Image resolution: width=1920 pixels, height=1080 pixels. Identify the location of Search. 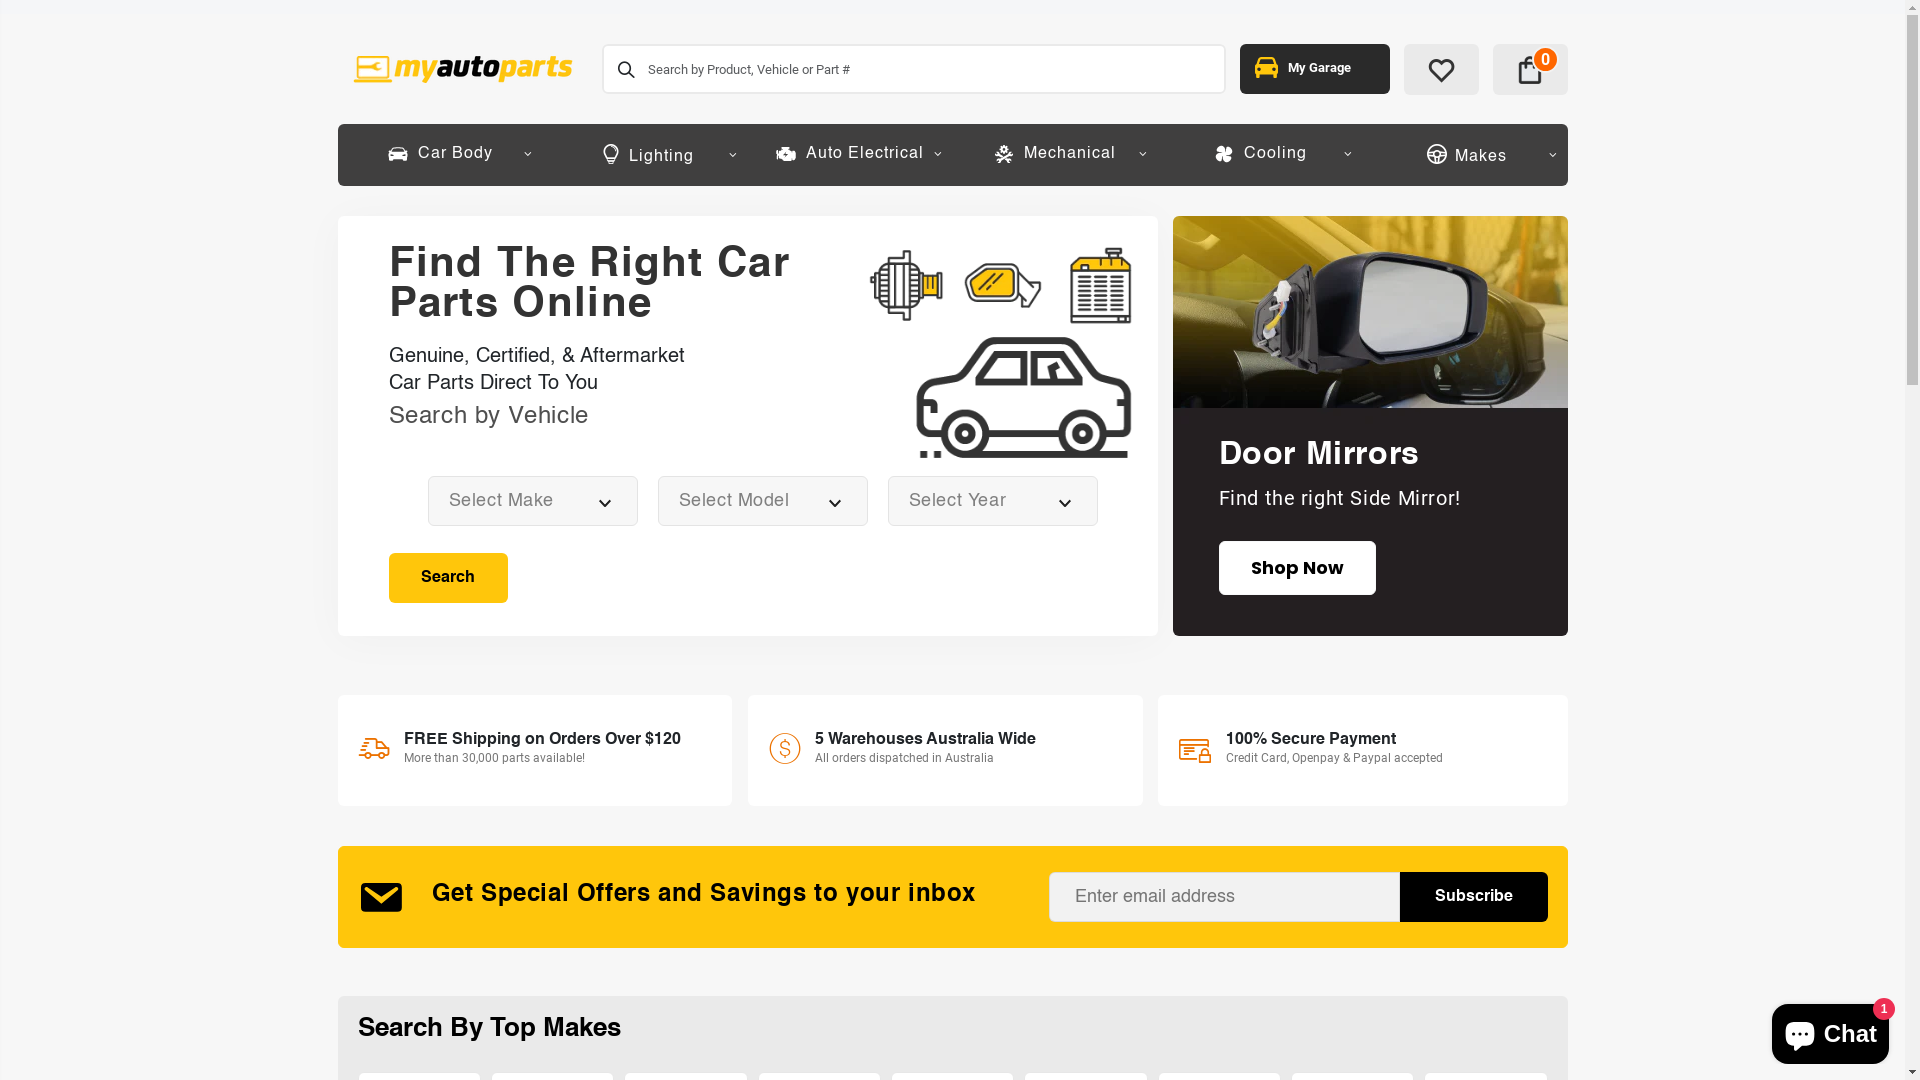
(447, 578).